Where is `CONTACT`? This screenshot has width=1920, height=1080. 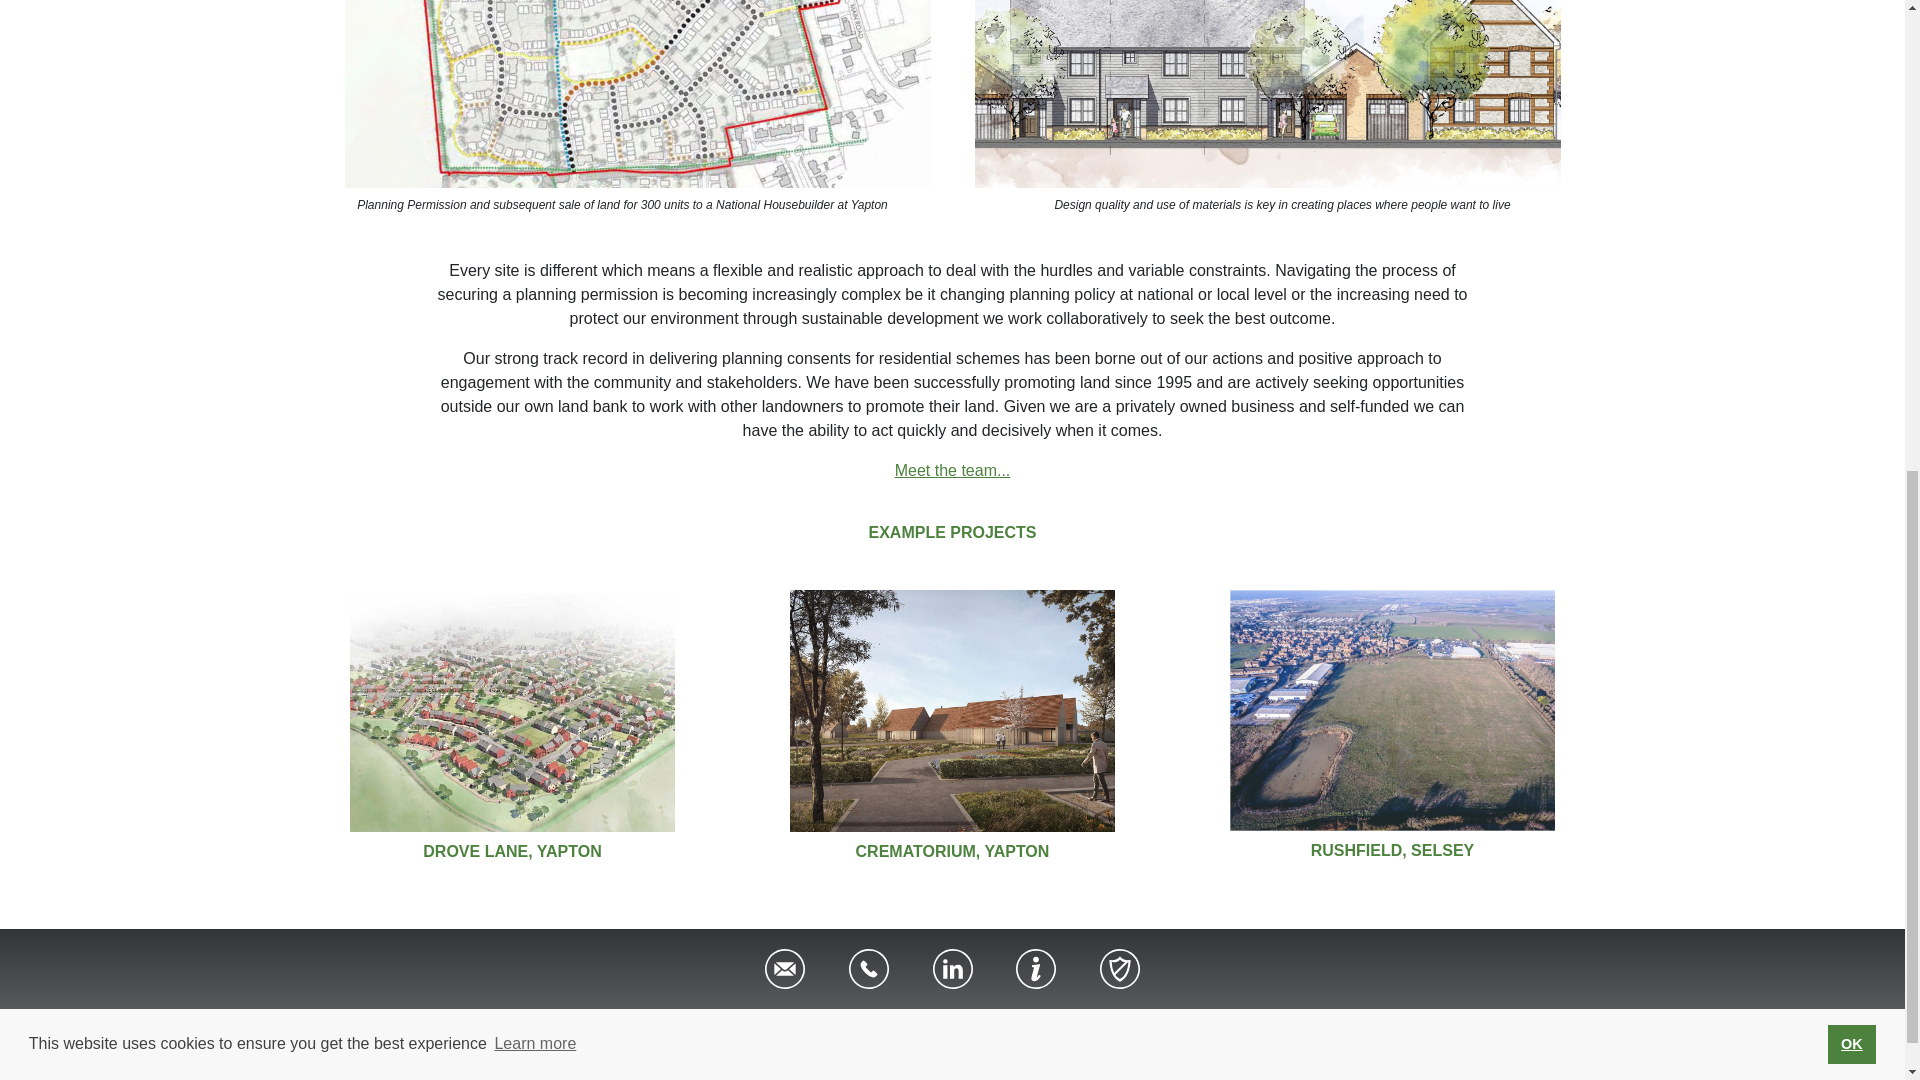 CONTACT is located at coordinates (1220, 1036).